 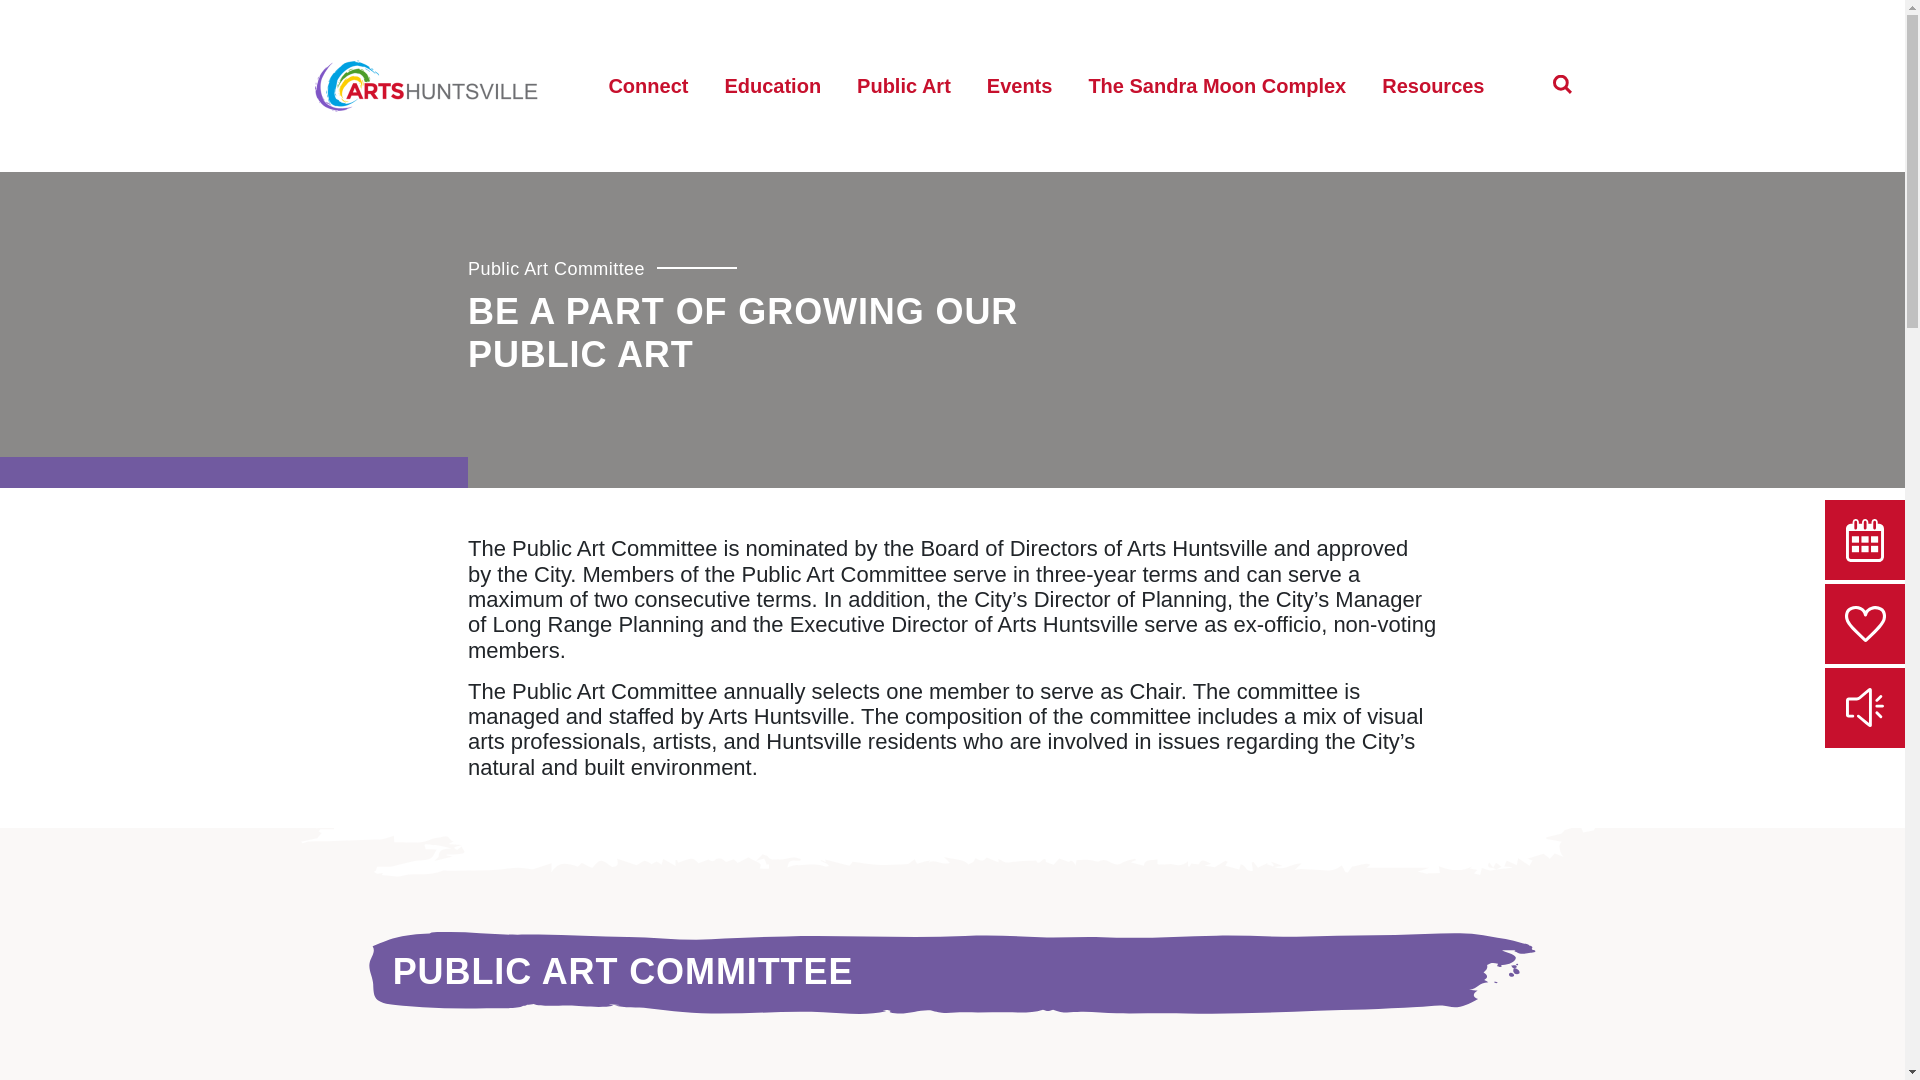 What do you see at coordinates (1432, 86) in the screenshot?
I see `Resources` at bounding box center [1432, 86].